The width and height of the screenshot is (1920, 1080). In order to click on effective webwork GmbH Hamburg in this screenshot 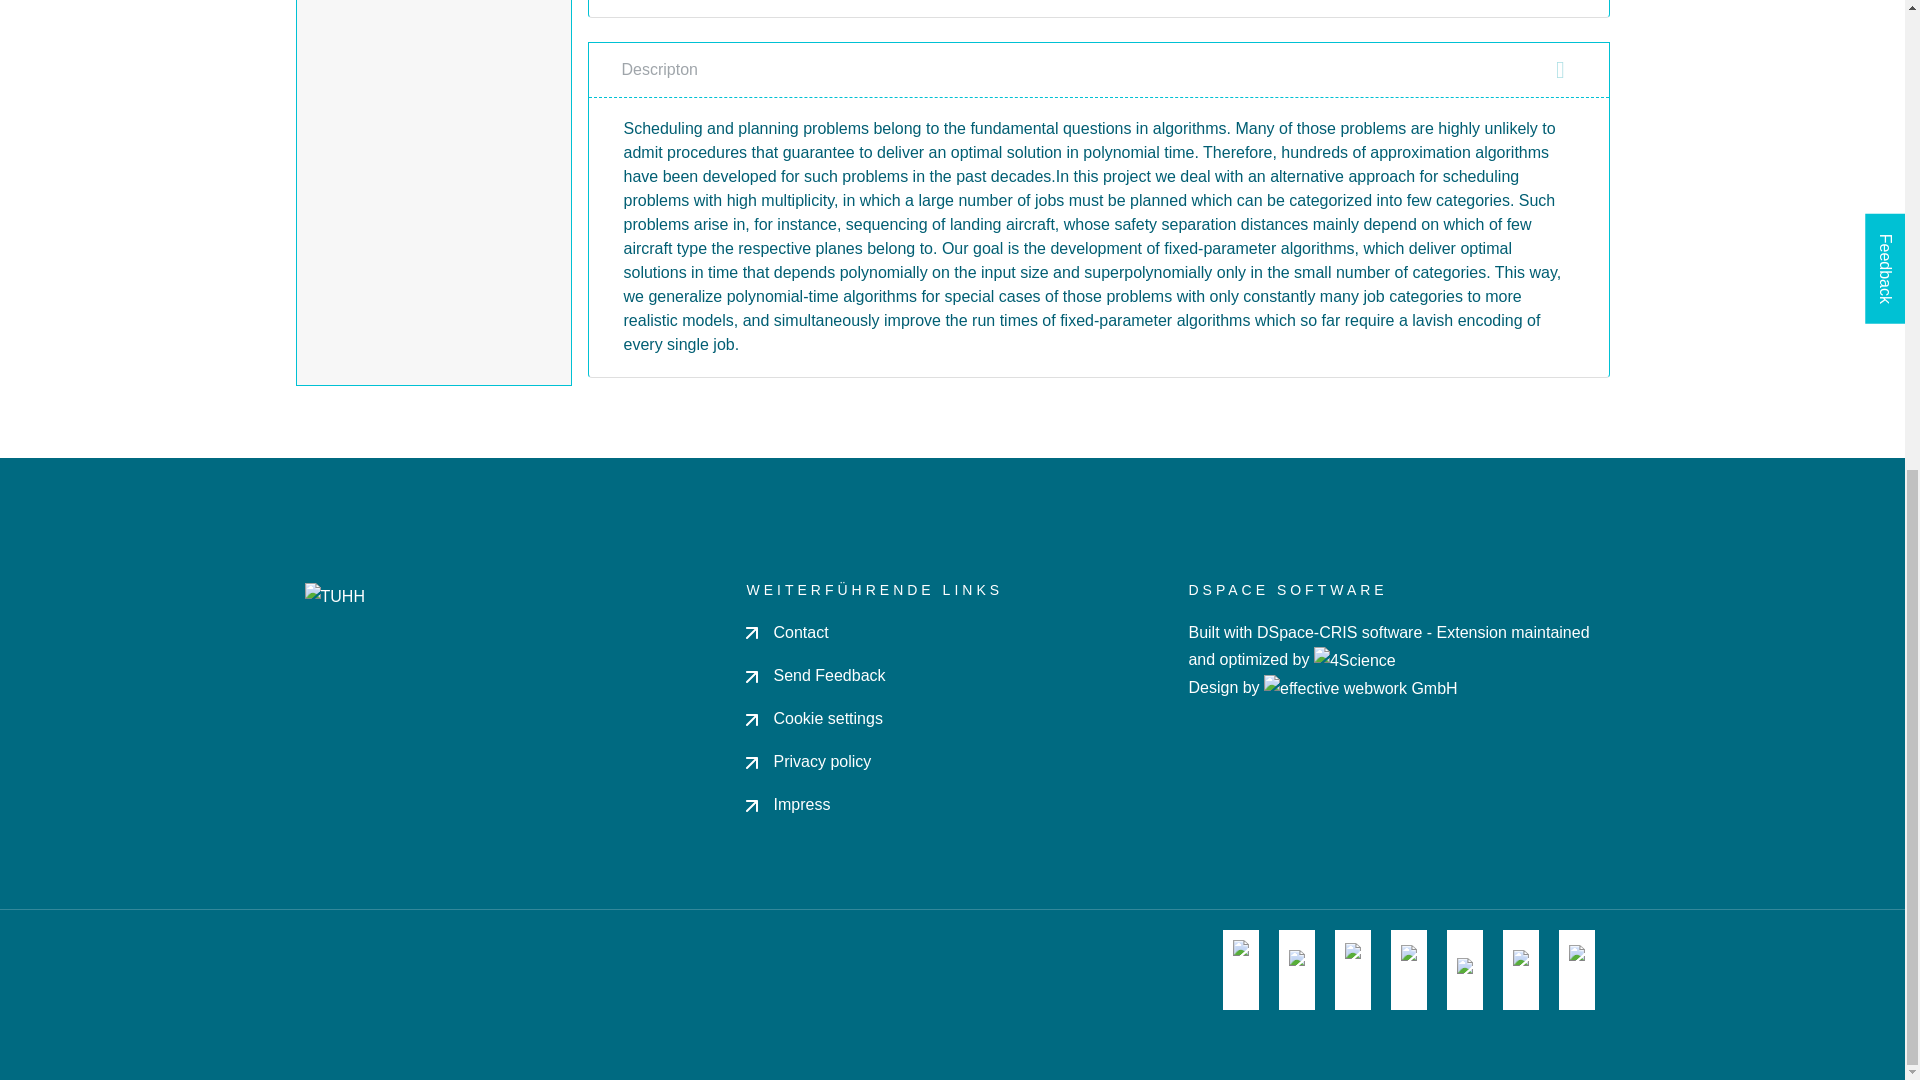, I will do `click(1360, 687)`.